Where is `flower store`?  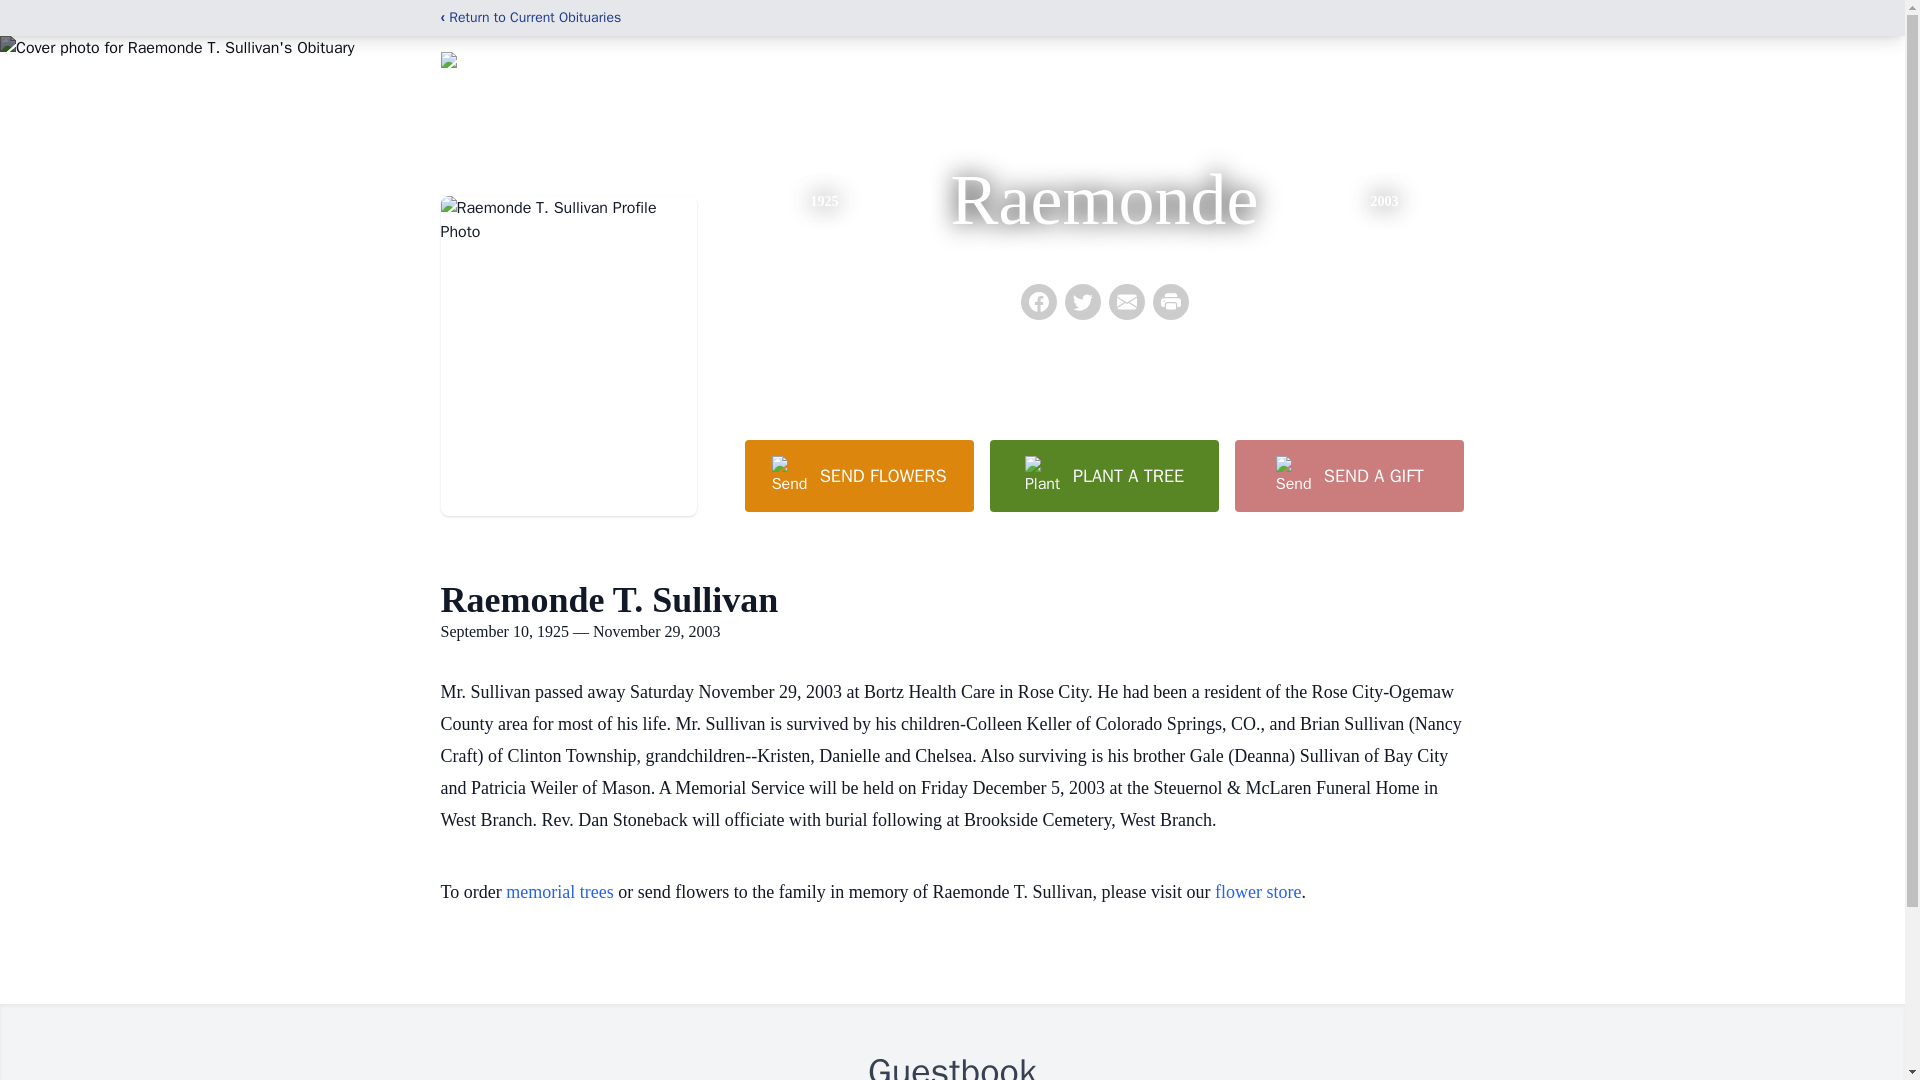 flower store is located at coordinates (1258, 892).